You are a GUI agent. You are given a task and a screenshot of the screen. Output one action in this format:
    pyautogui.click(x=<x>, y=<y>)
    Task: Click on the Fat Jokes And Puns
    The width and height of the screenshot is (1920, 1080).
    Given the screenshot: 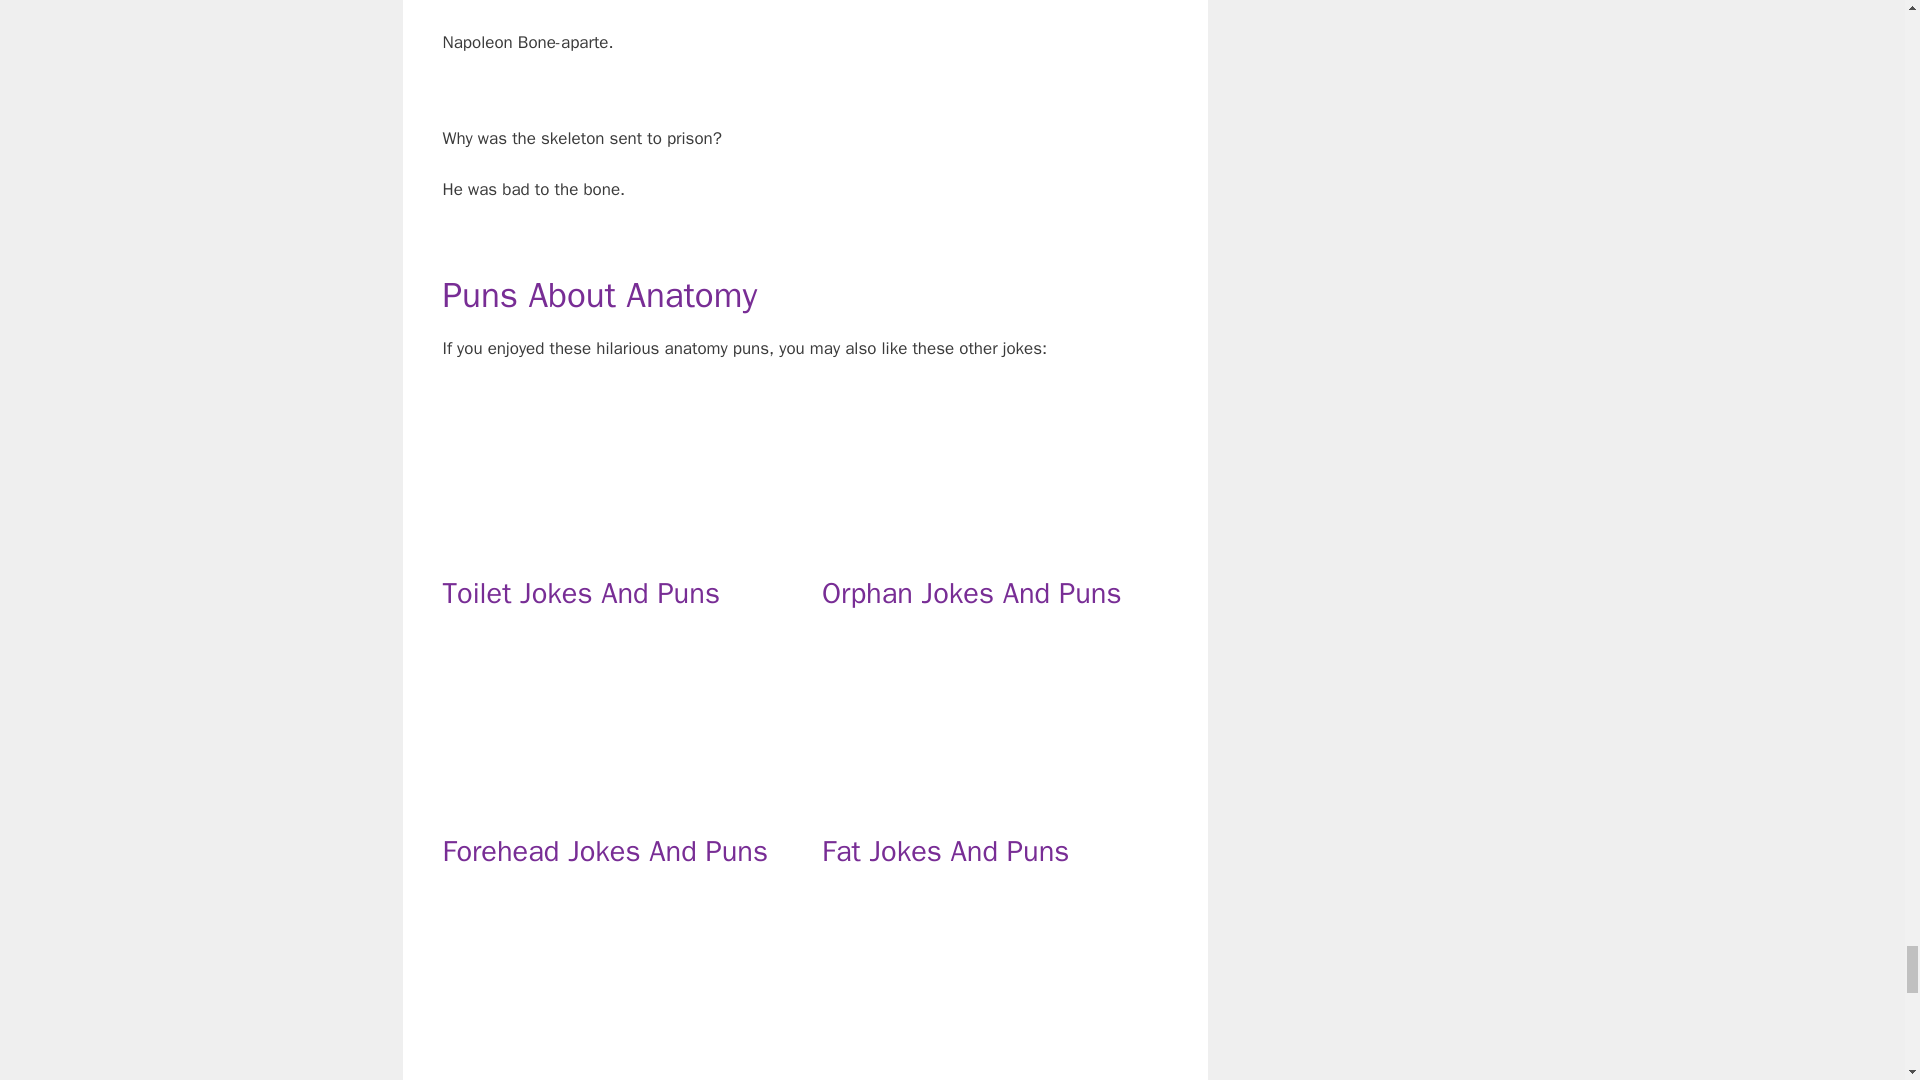 What is the action you would take?
    pyautogui.click(x=994, y=805)
    